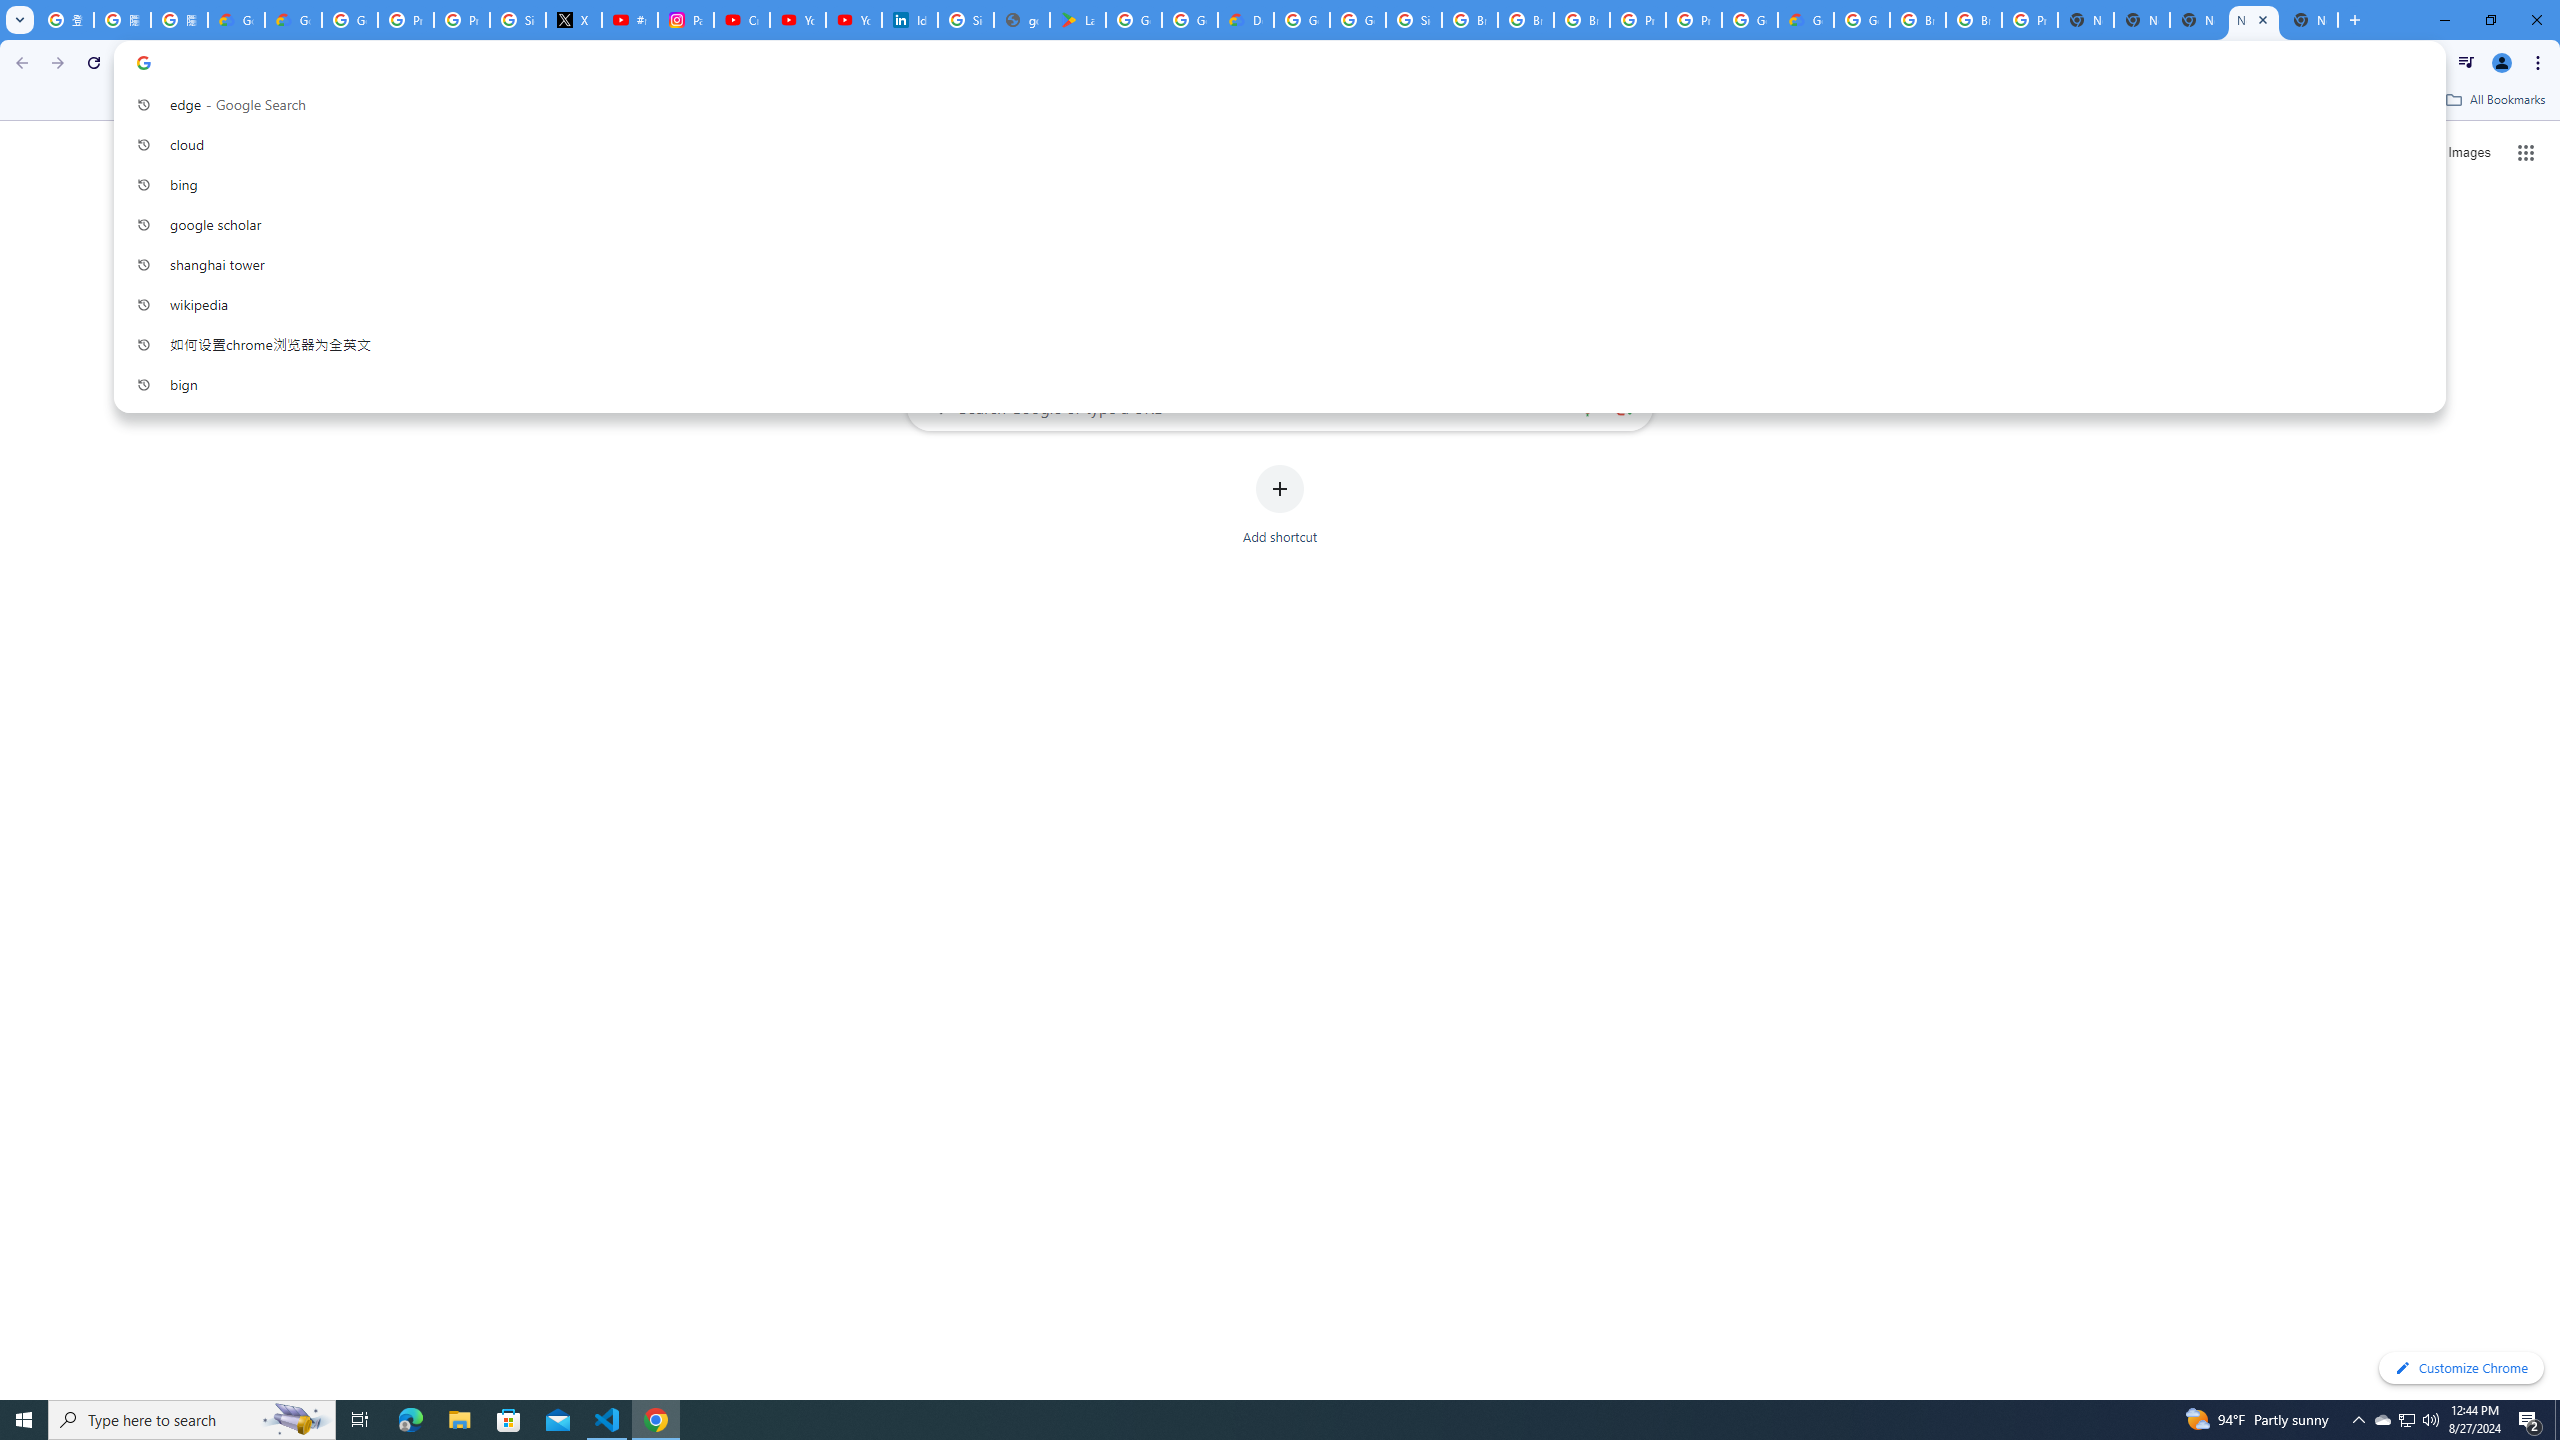  I want to click on Browse Chrome as a guest - Computer - Google Chrome Help, so click(1470, 20).